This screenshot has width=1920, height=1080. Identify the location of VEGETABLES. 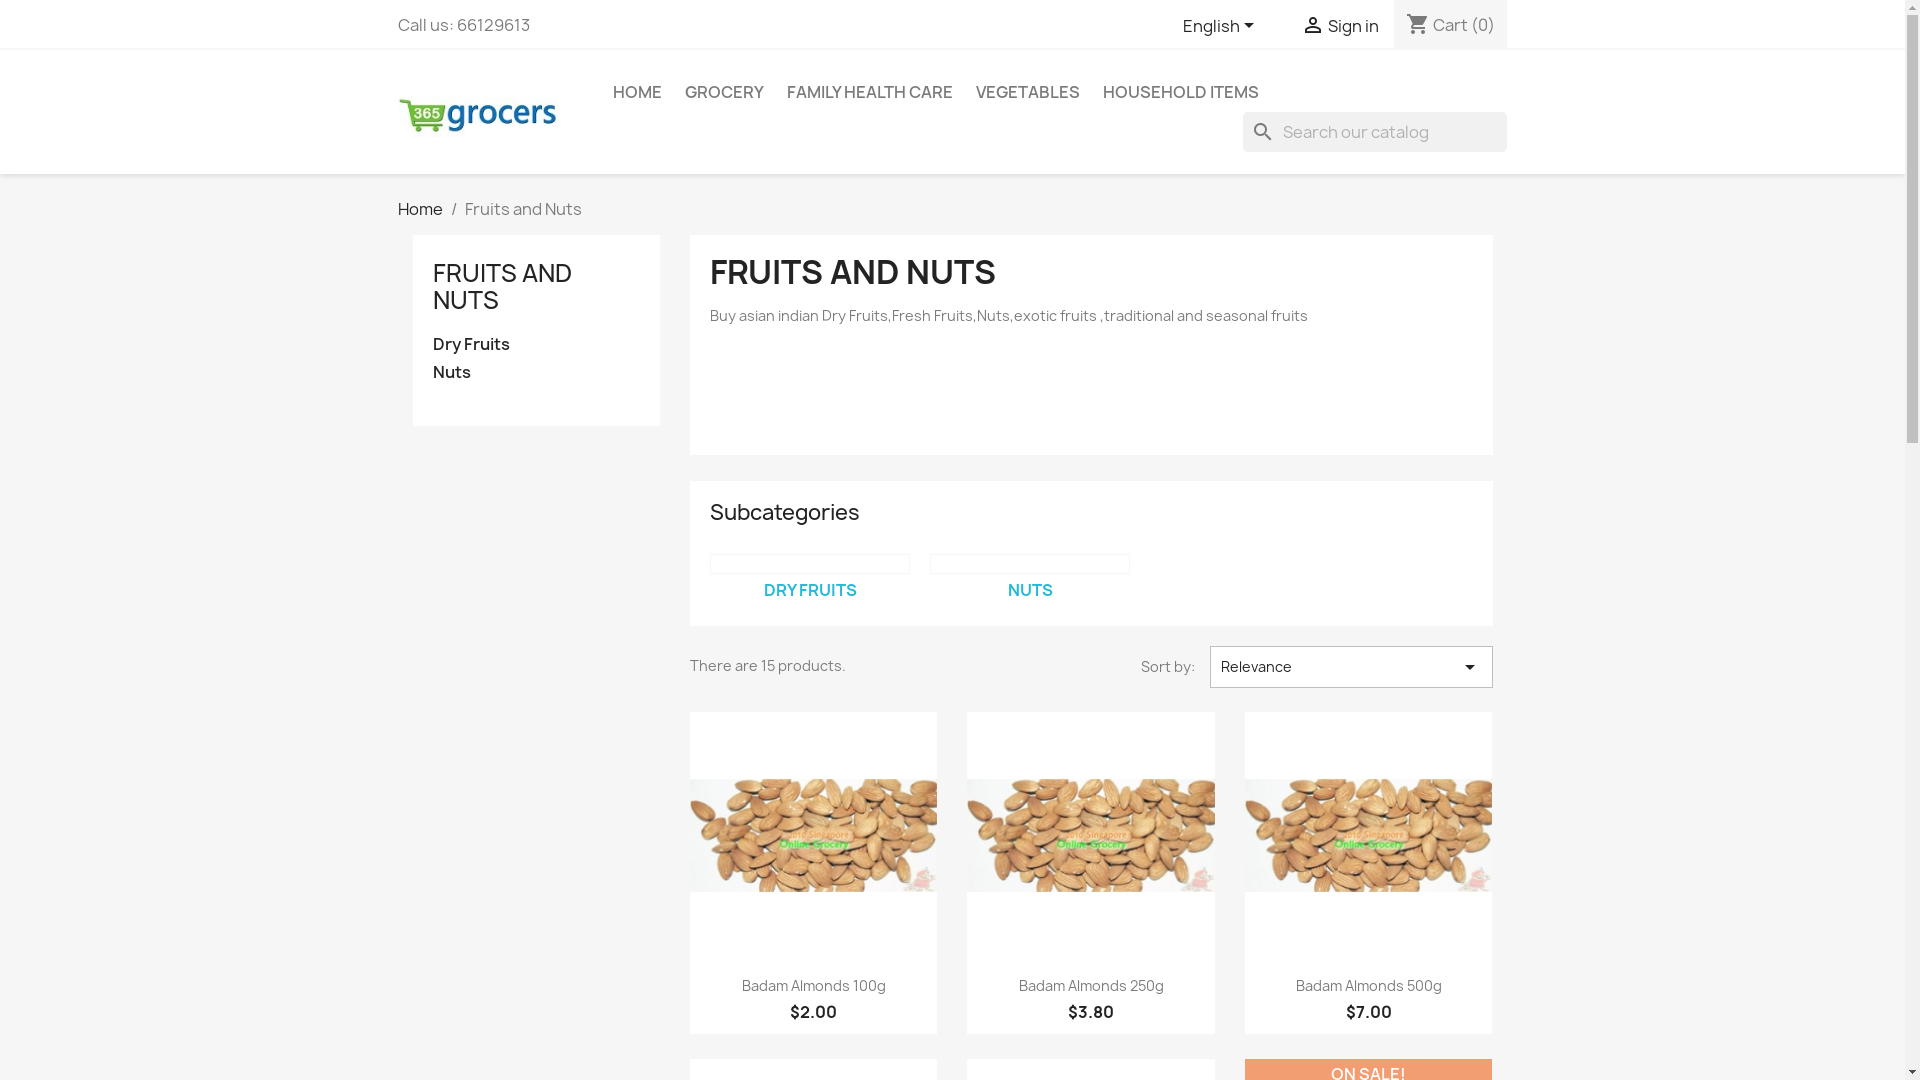
(1028, 92).